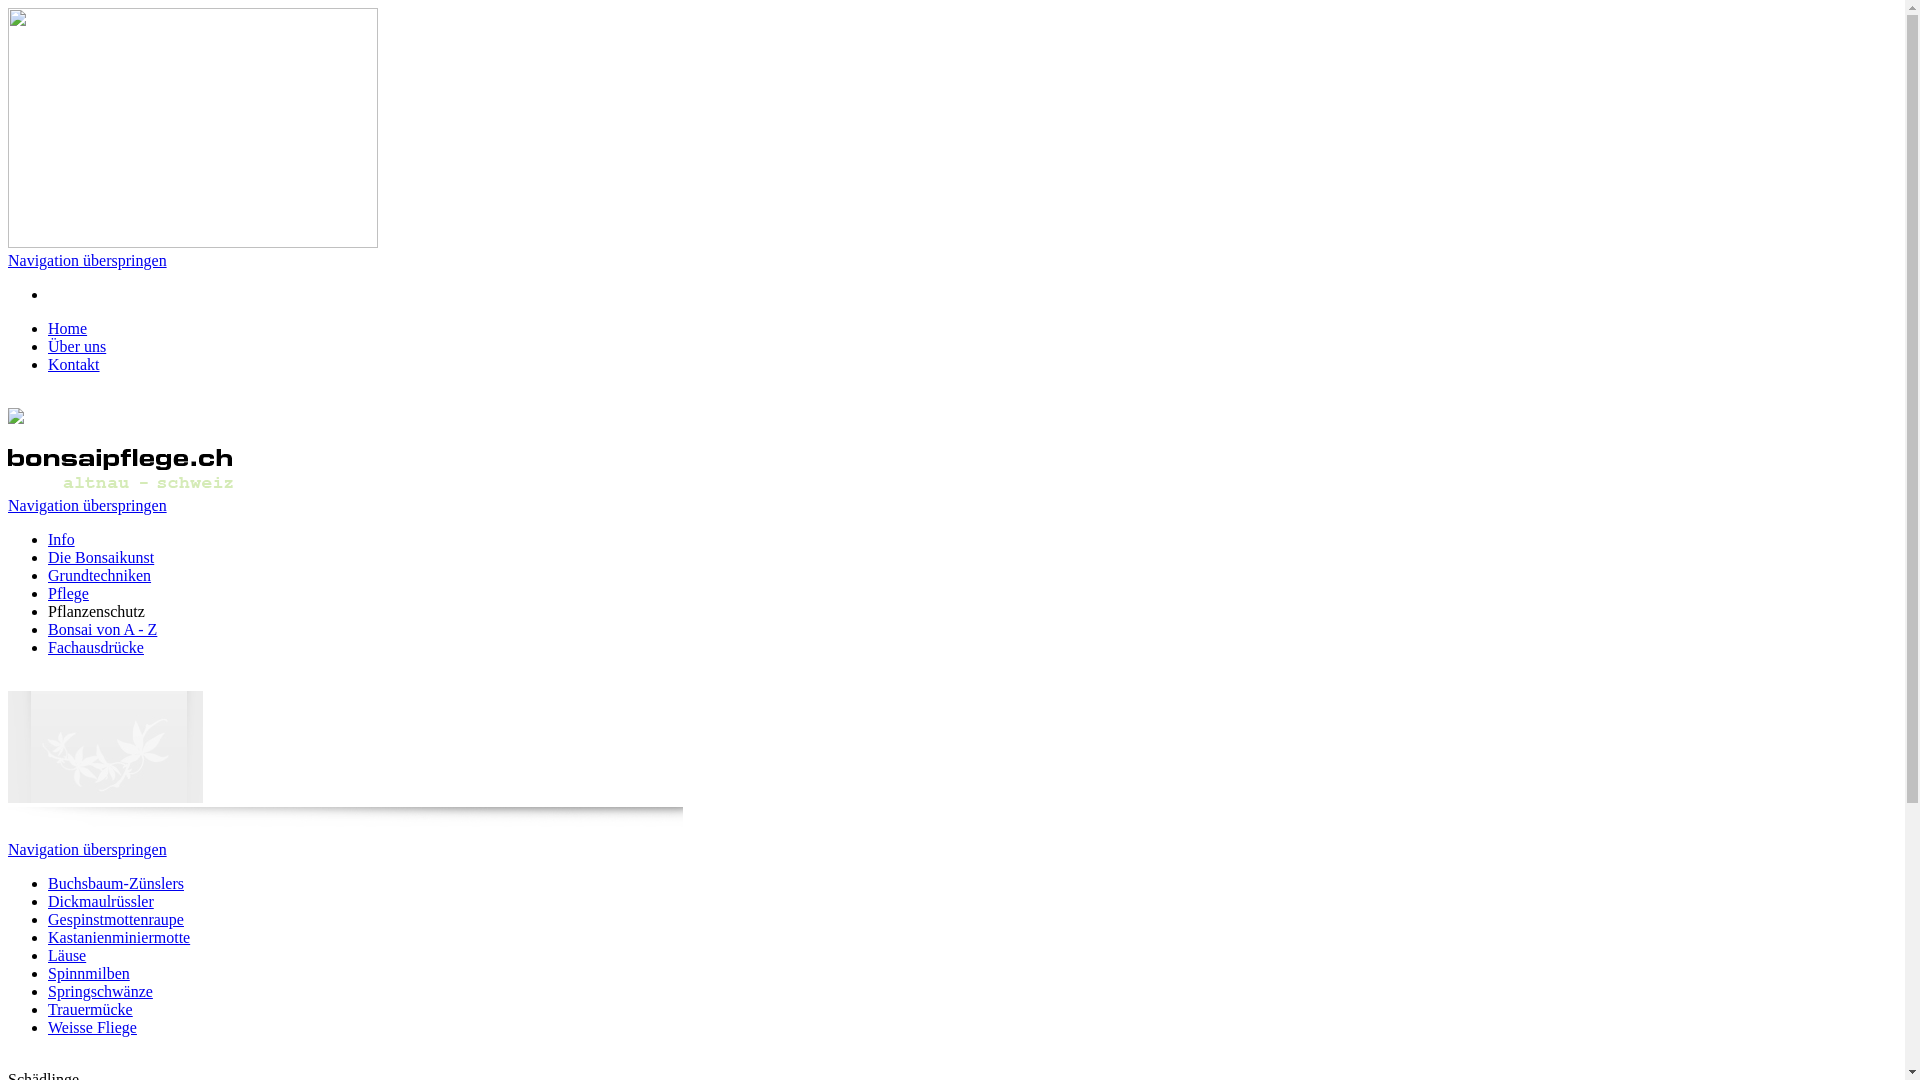  I want to click on Gespinstmottenraupe, so click(116, 920).